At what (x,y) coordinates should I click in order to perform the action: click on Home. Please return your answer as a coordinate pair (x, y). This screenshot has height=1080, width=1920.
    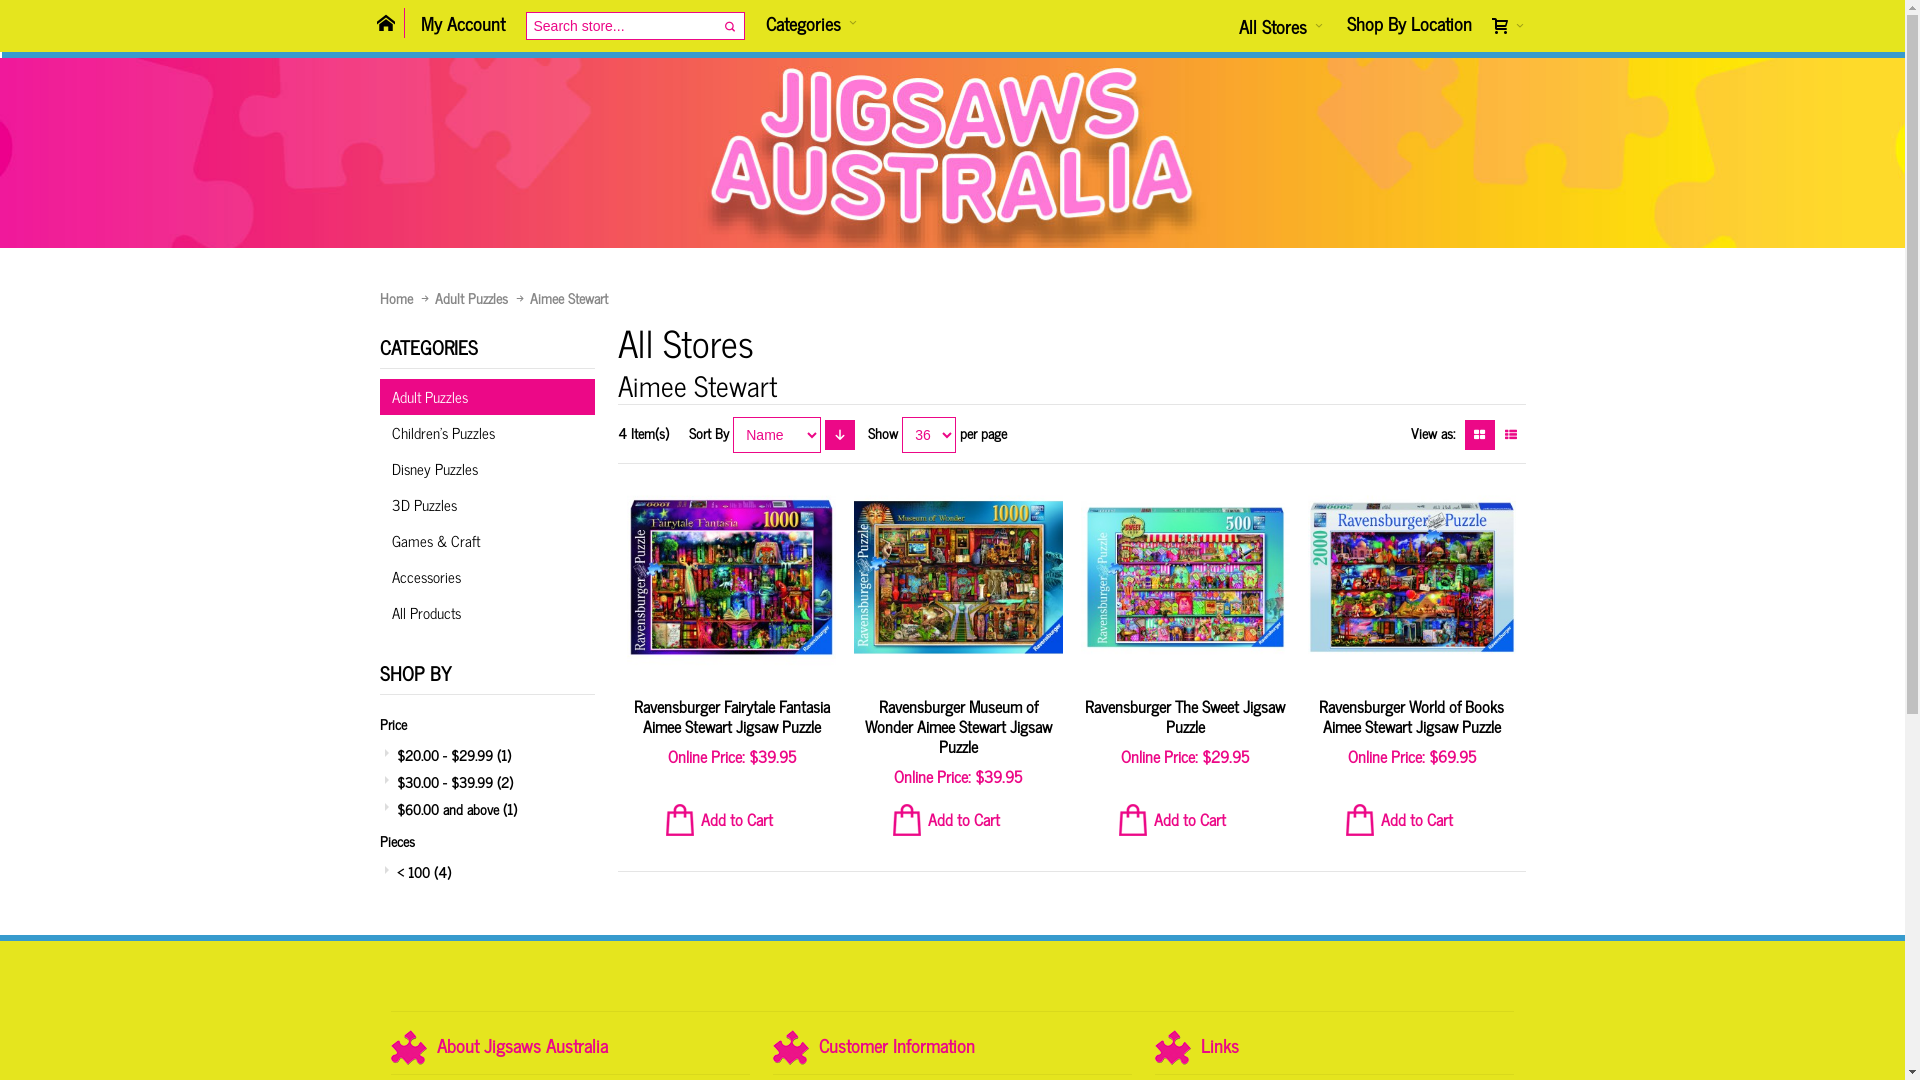
    Looking at the image, I should click on (396, 298).